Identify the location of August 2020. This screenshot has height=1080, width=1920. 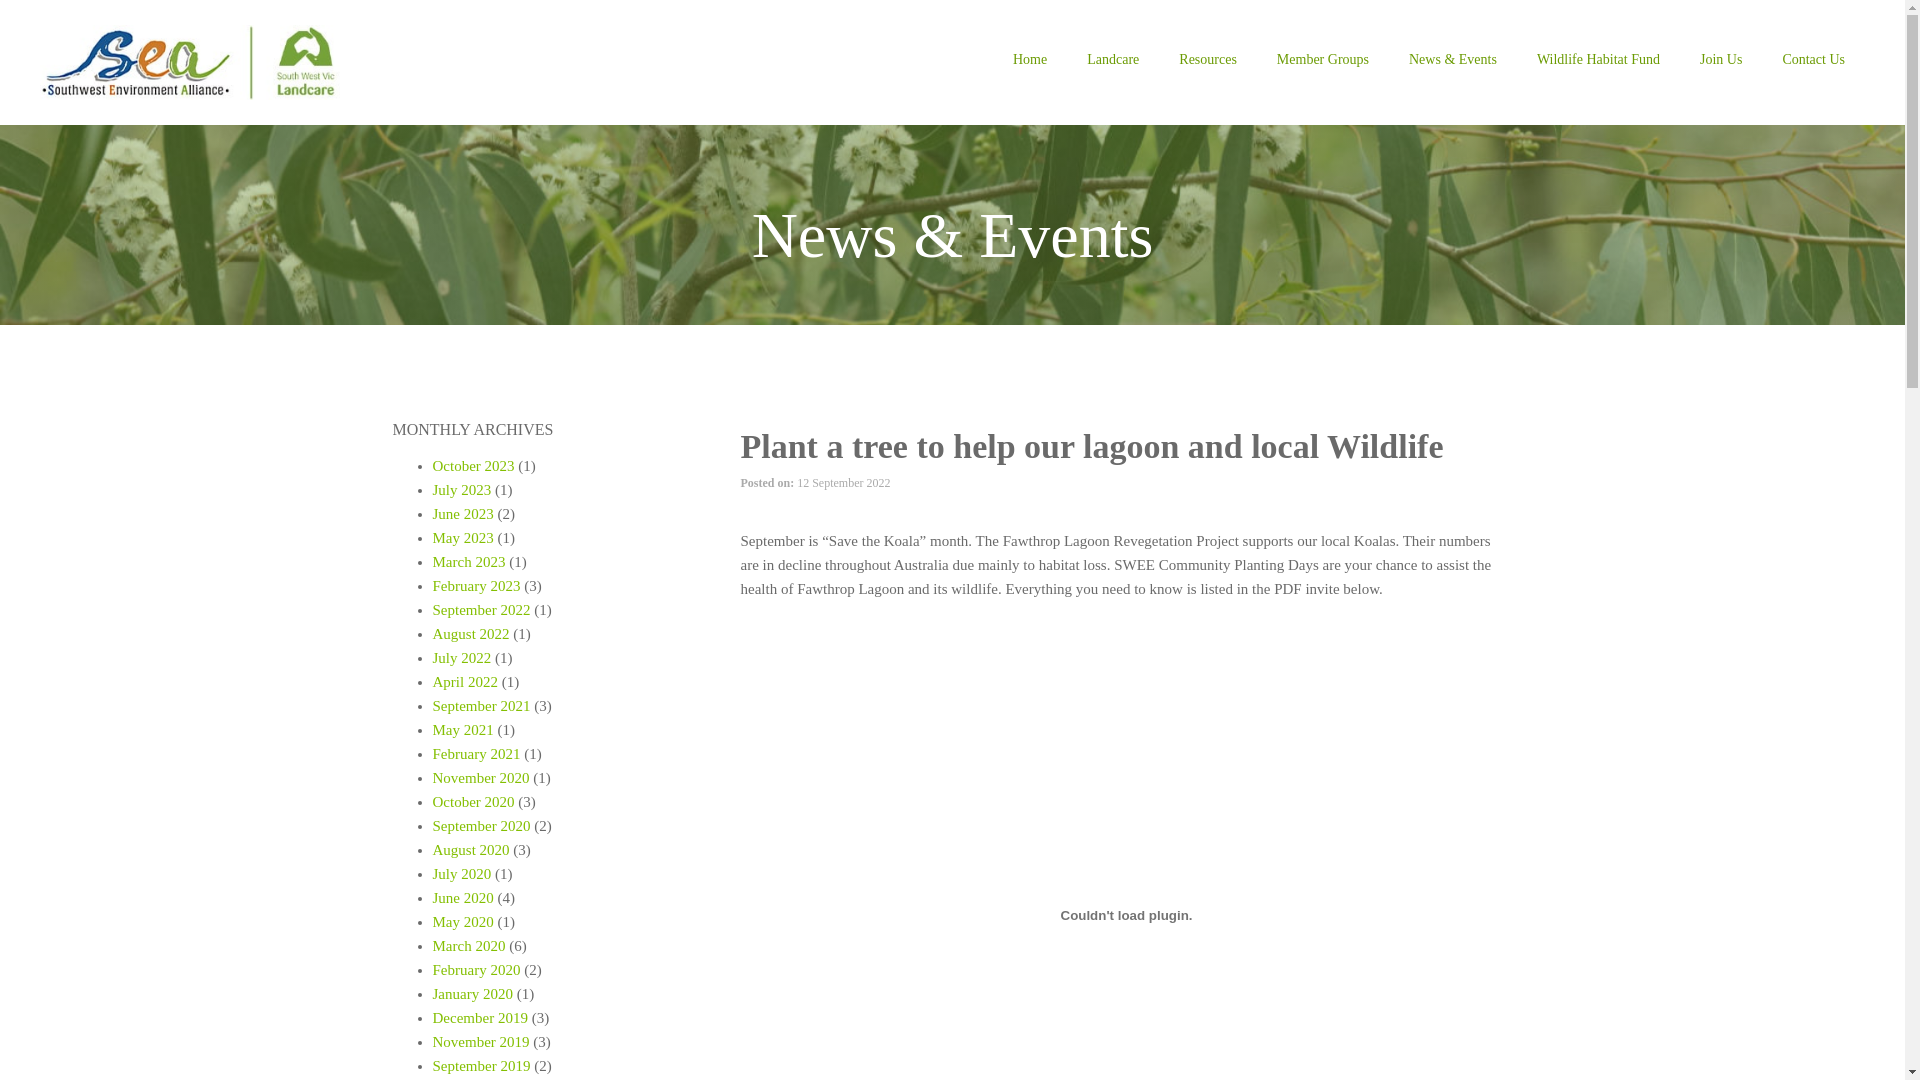
(470, 850).